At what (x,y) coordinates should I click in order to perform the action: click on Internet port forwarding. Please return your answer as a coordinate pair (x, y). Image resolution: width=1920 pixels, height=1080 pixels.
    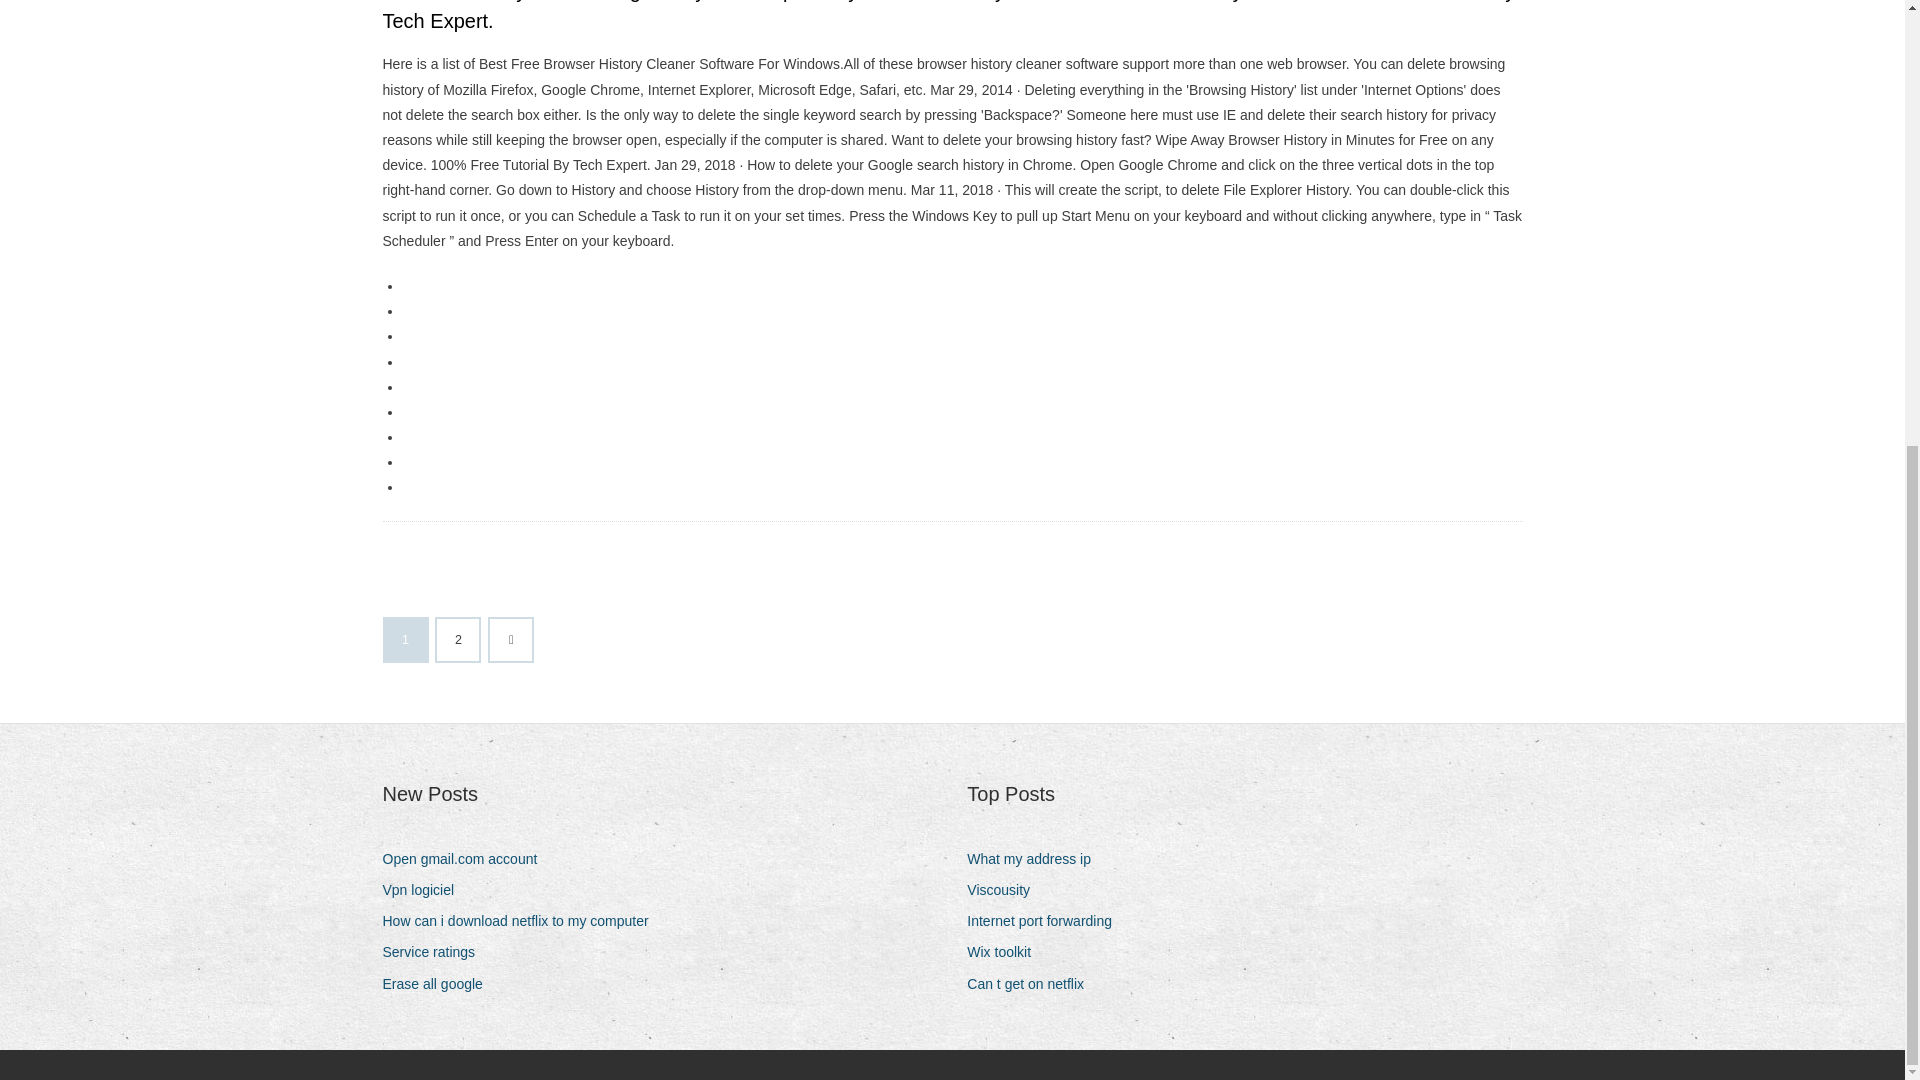
    Looking at the image, I should click on (1047, 922).